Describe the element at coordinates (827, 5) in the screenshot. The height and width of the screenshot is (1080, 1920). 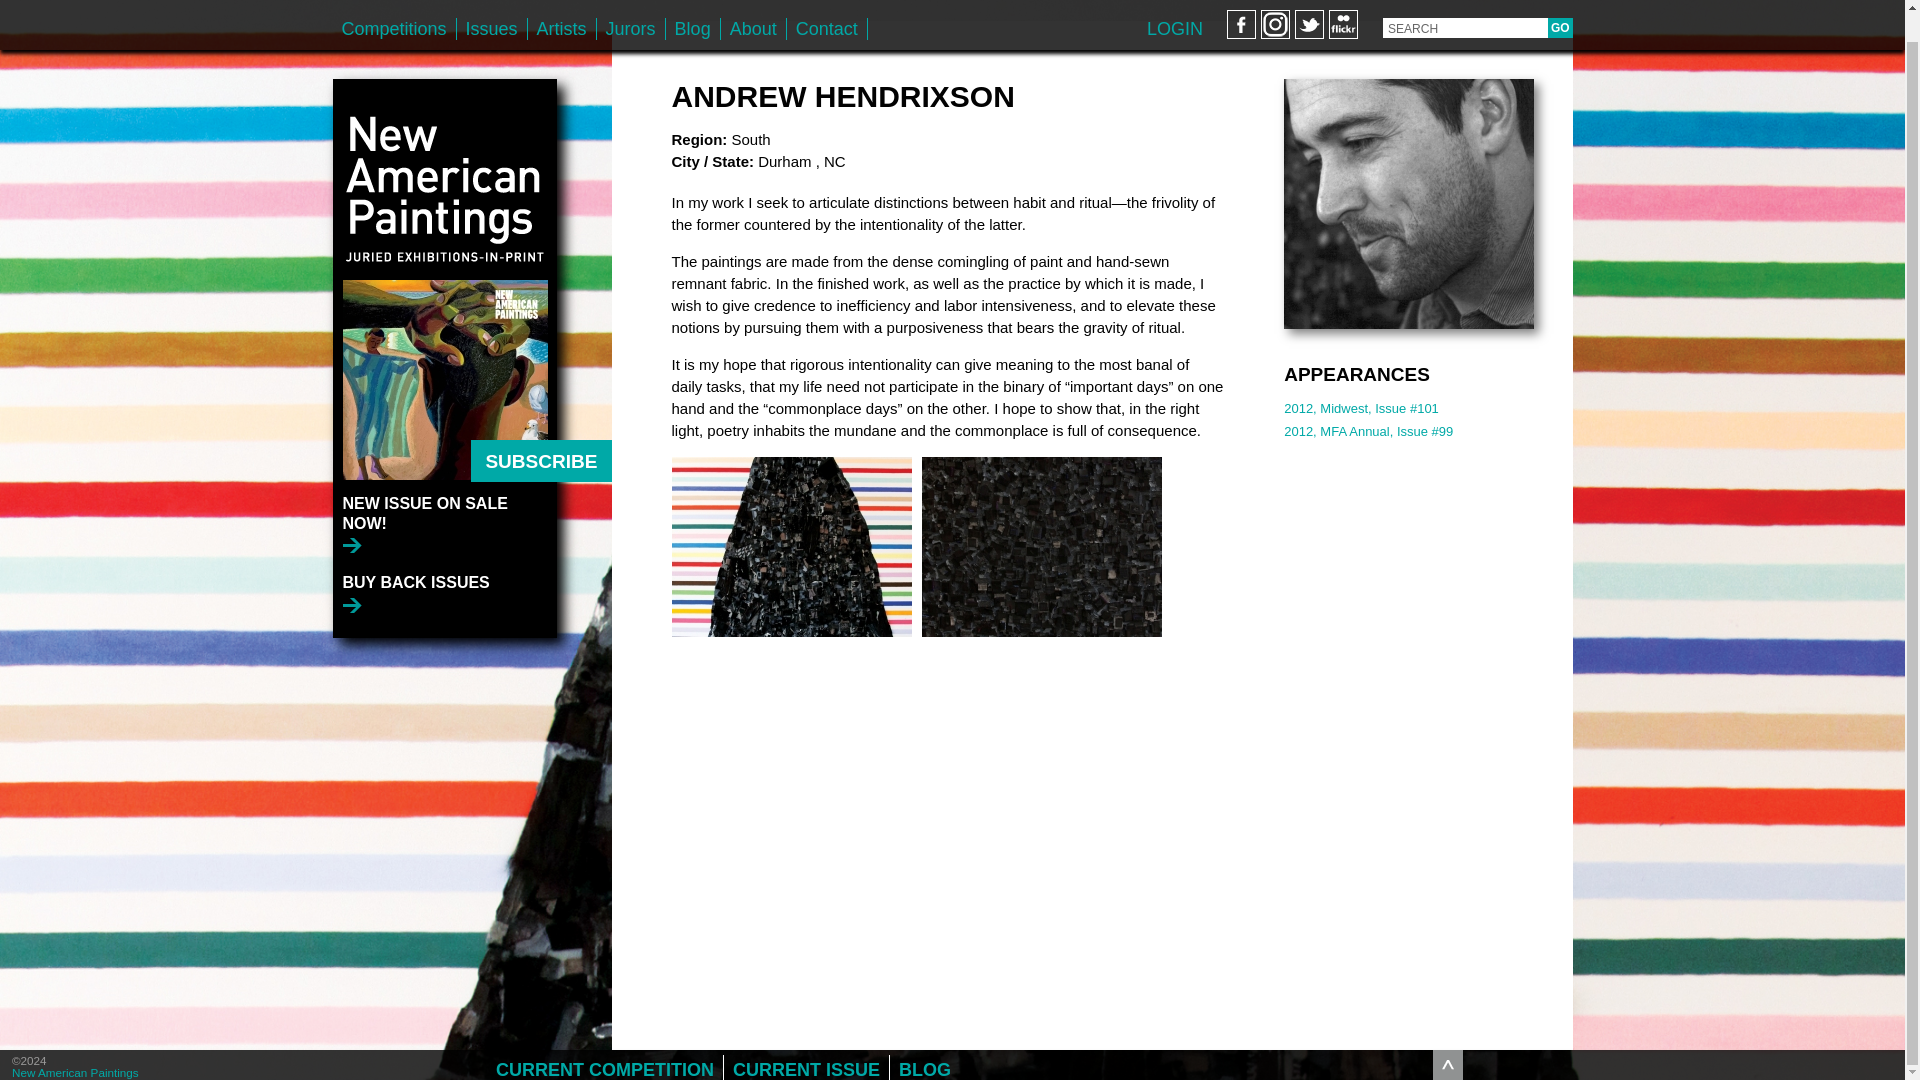
I see `Contact` at that location.